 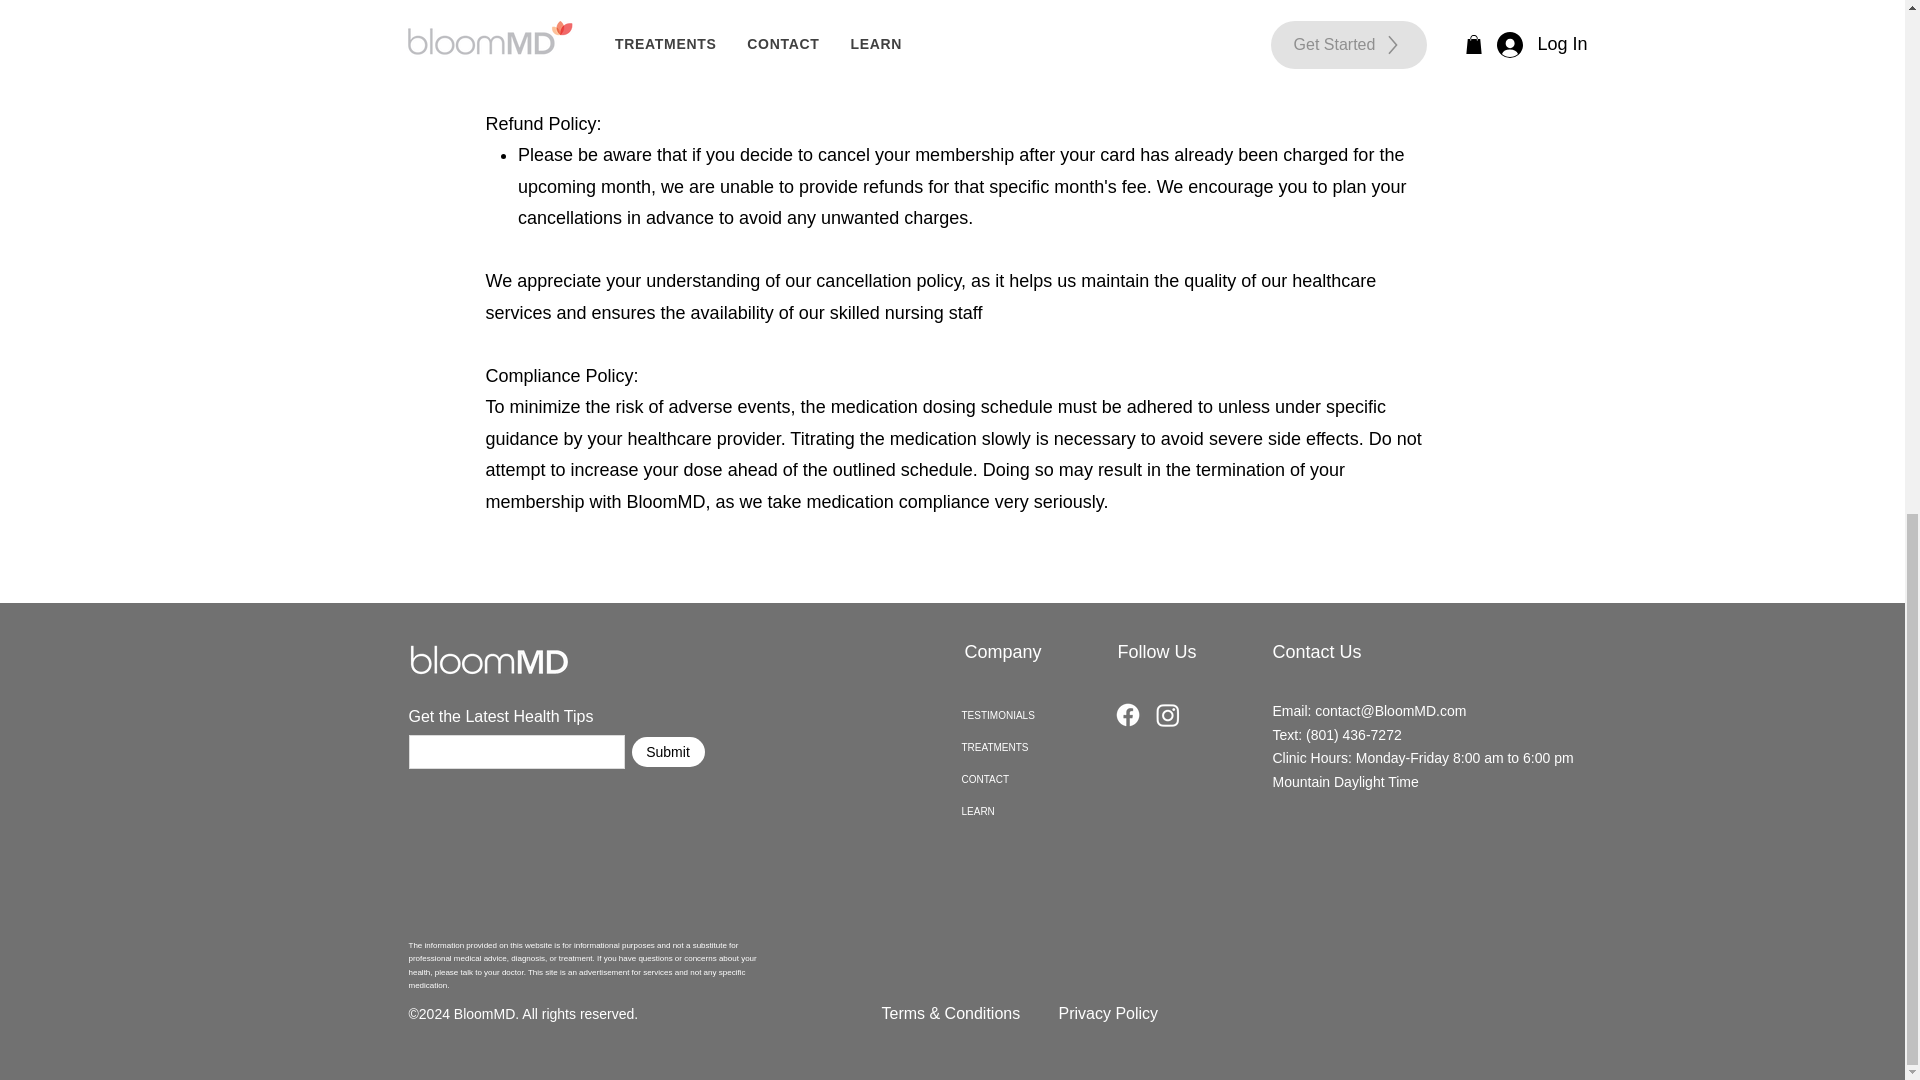 What do you see at coordinates (668, 751) in the screenshot?
I see `Submit` at bounding box center [668, 751].